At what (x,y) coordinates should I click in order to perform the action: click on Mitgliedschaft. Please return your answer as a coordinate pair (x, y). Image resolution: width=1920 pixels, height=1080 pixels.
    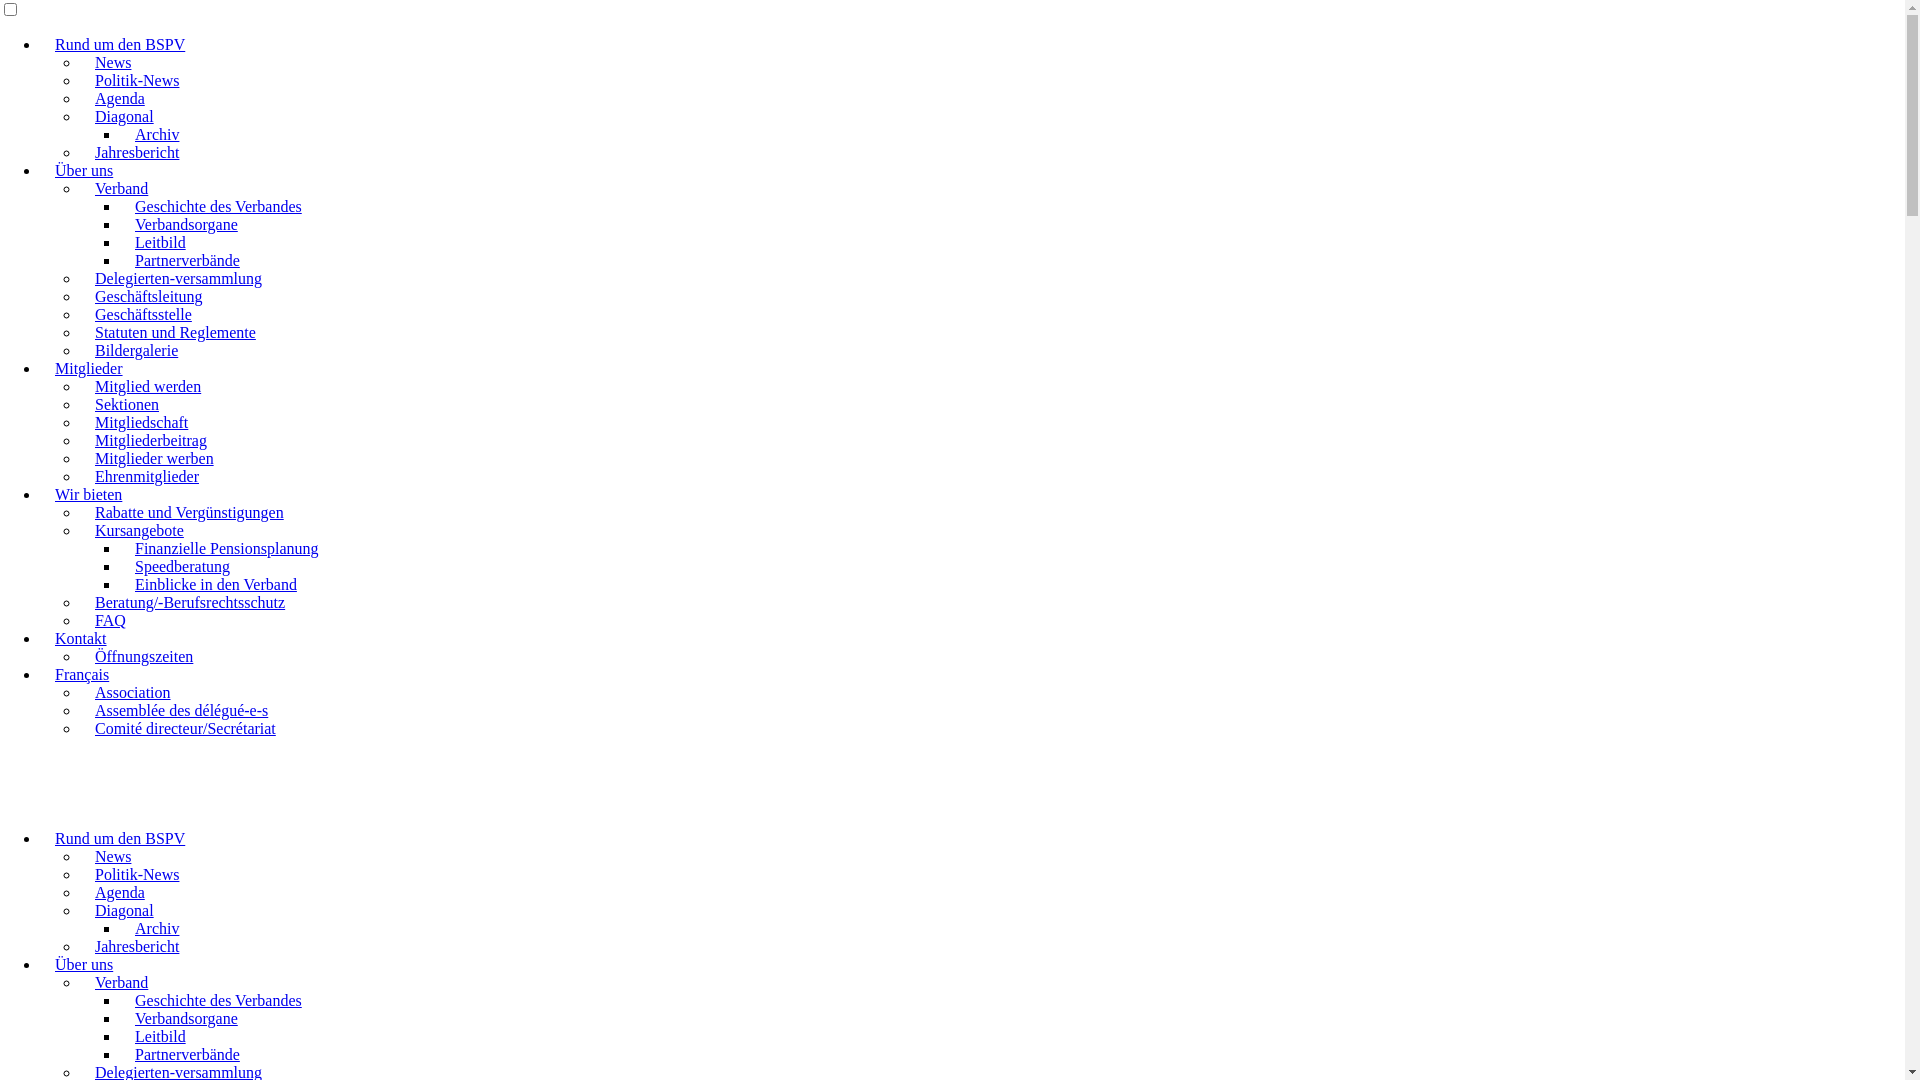
    Looking at the image, I should click on (142, 422).